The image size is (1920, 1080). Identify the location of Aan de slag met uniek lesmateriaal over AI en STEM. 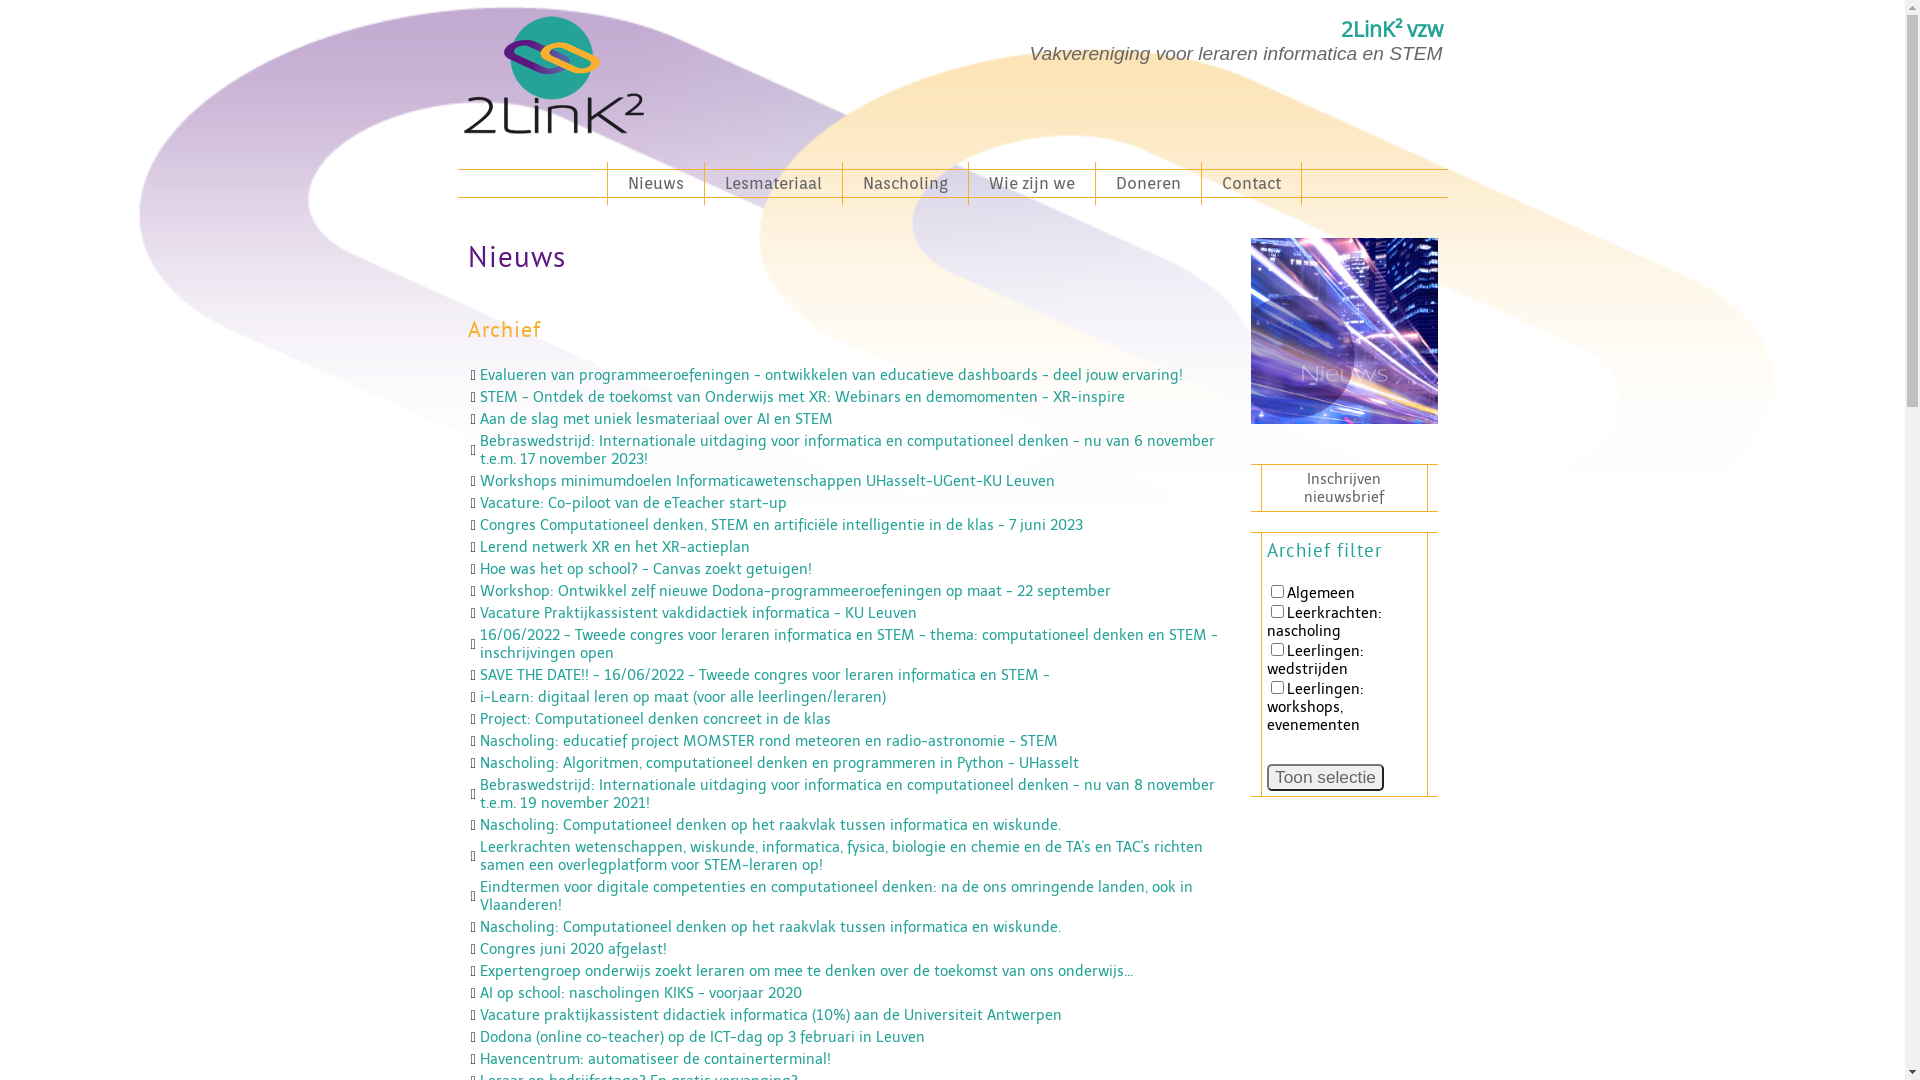
(656, 419).